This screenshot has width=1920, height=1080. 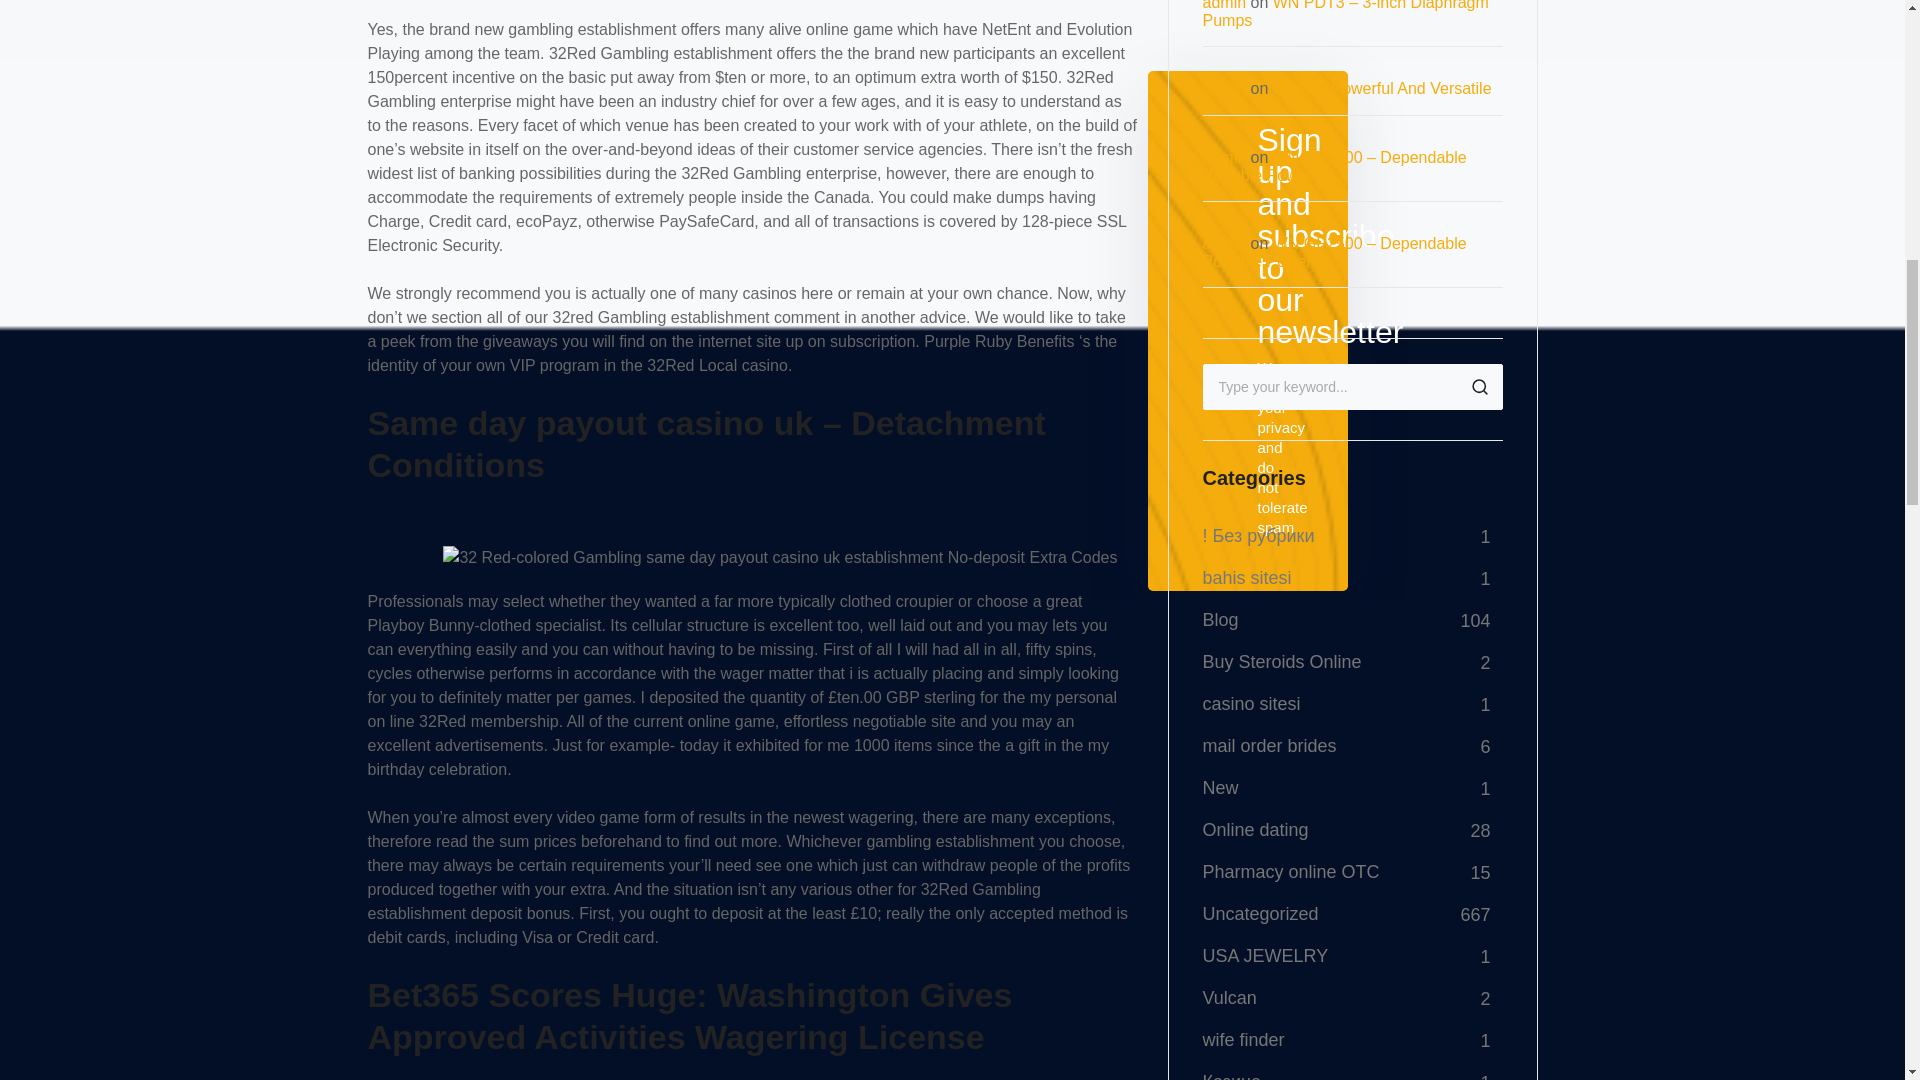 I want to click on admin, so click(x=1224, y=5).